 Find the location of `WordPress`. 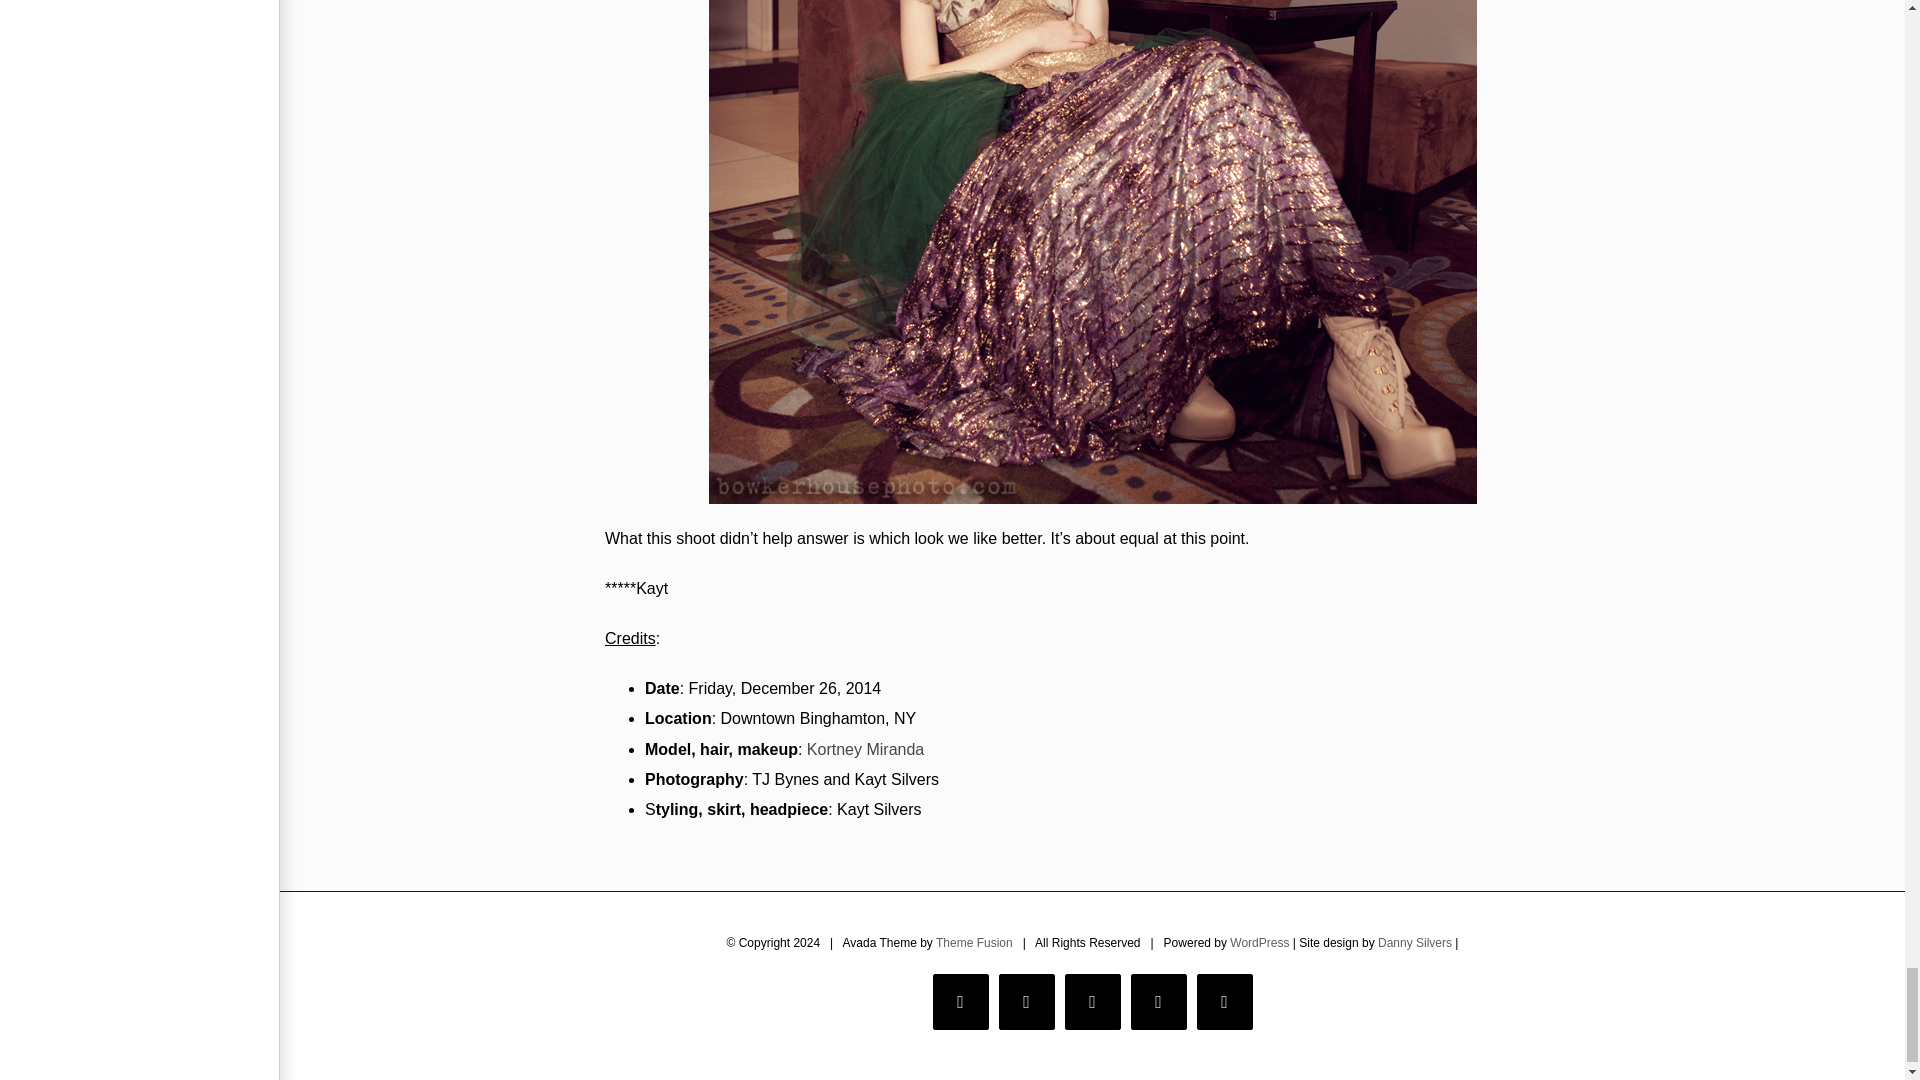

WordPress is located at coordinates (1259, 943).